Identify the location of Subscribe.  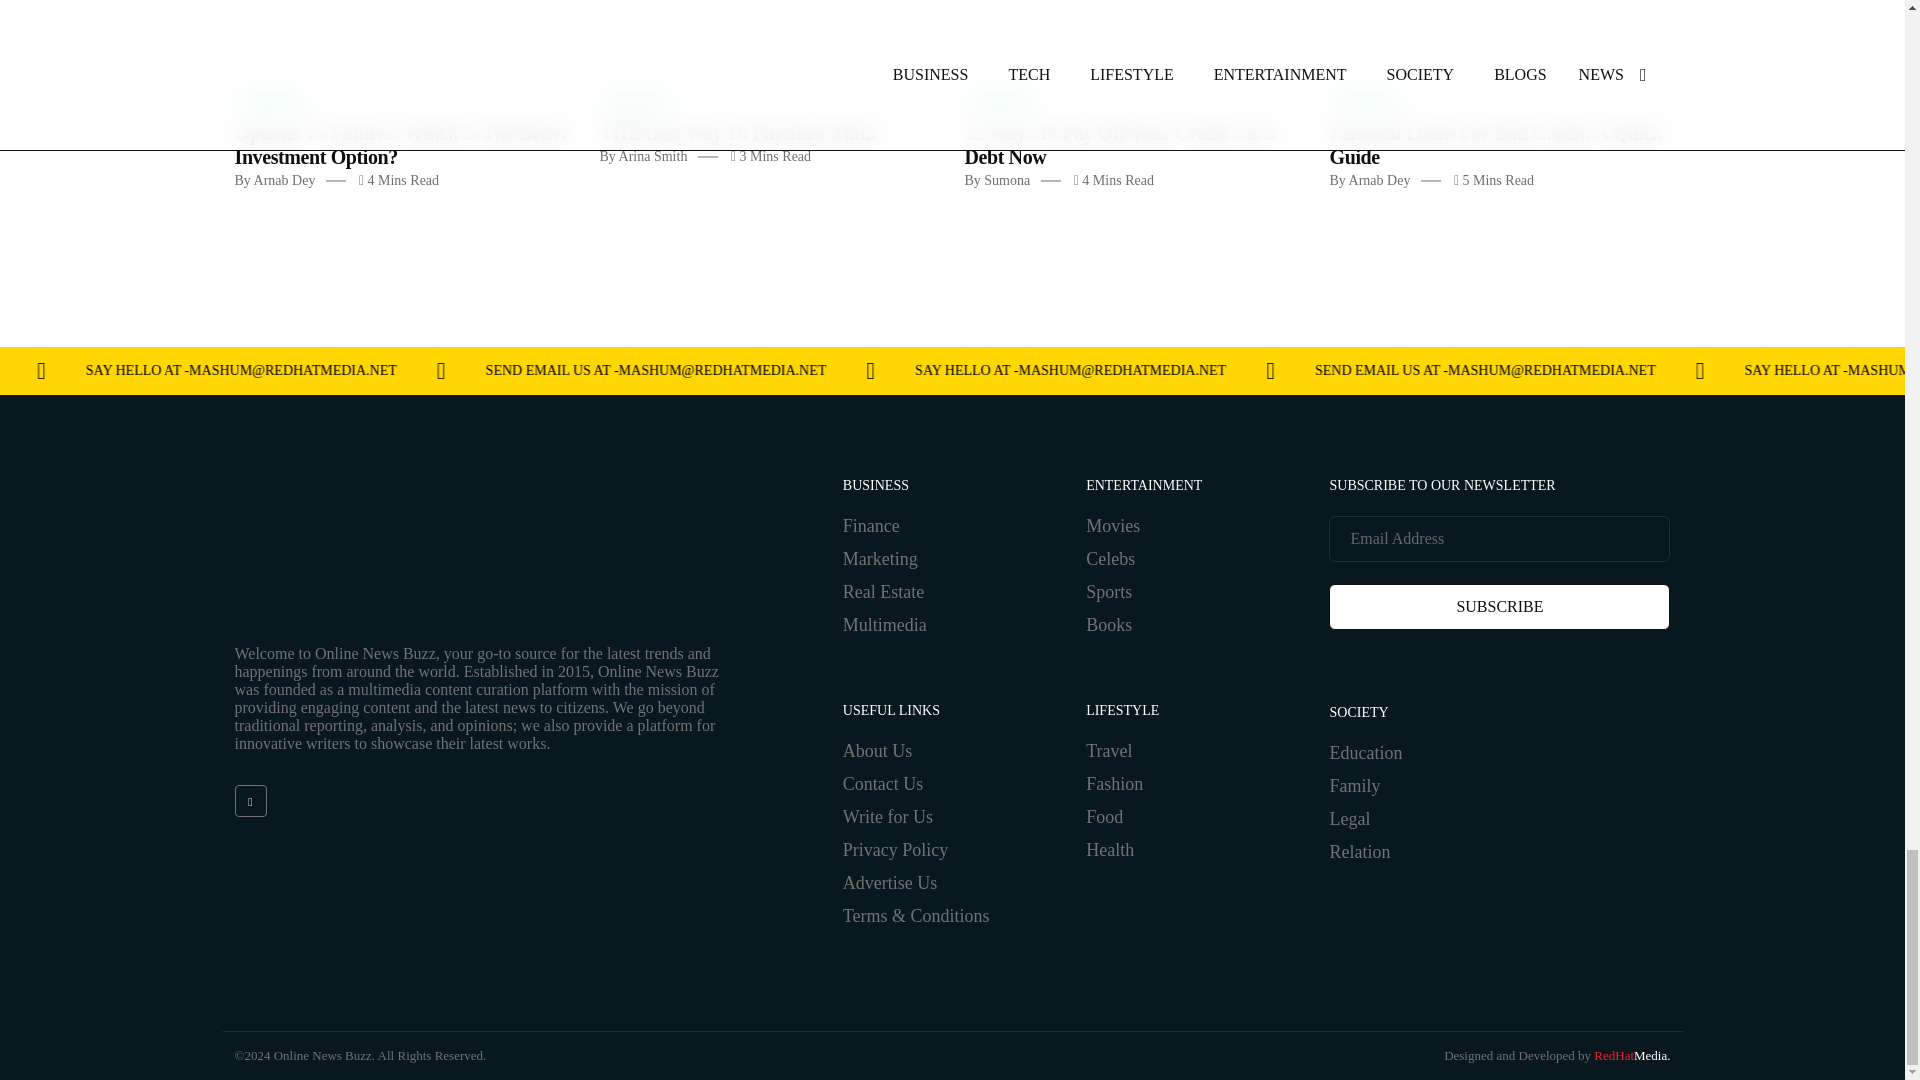
(1499, 606).